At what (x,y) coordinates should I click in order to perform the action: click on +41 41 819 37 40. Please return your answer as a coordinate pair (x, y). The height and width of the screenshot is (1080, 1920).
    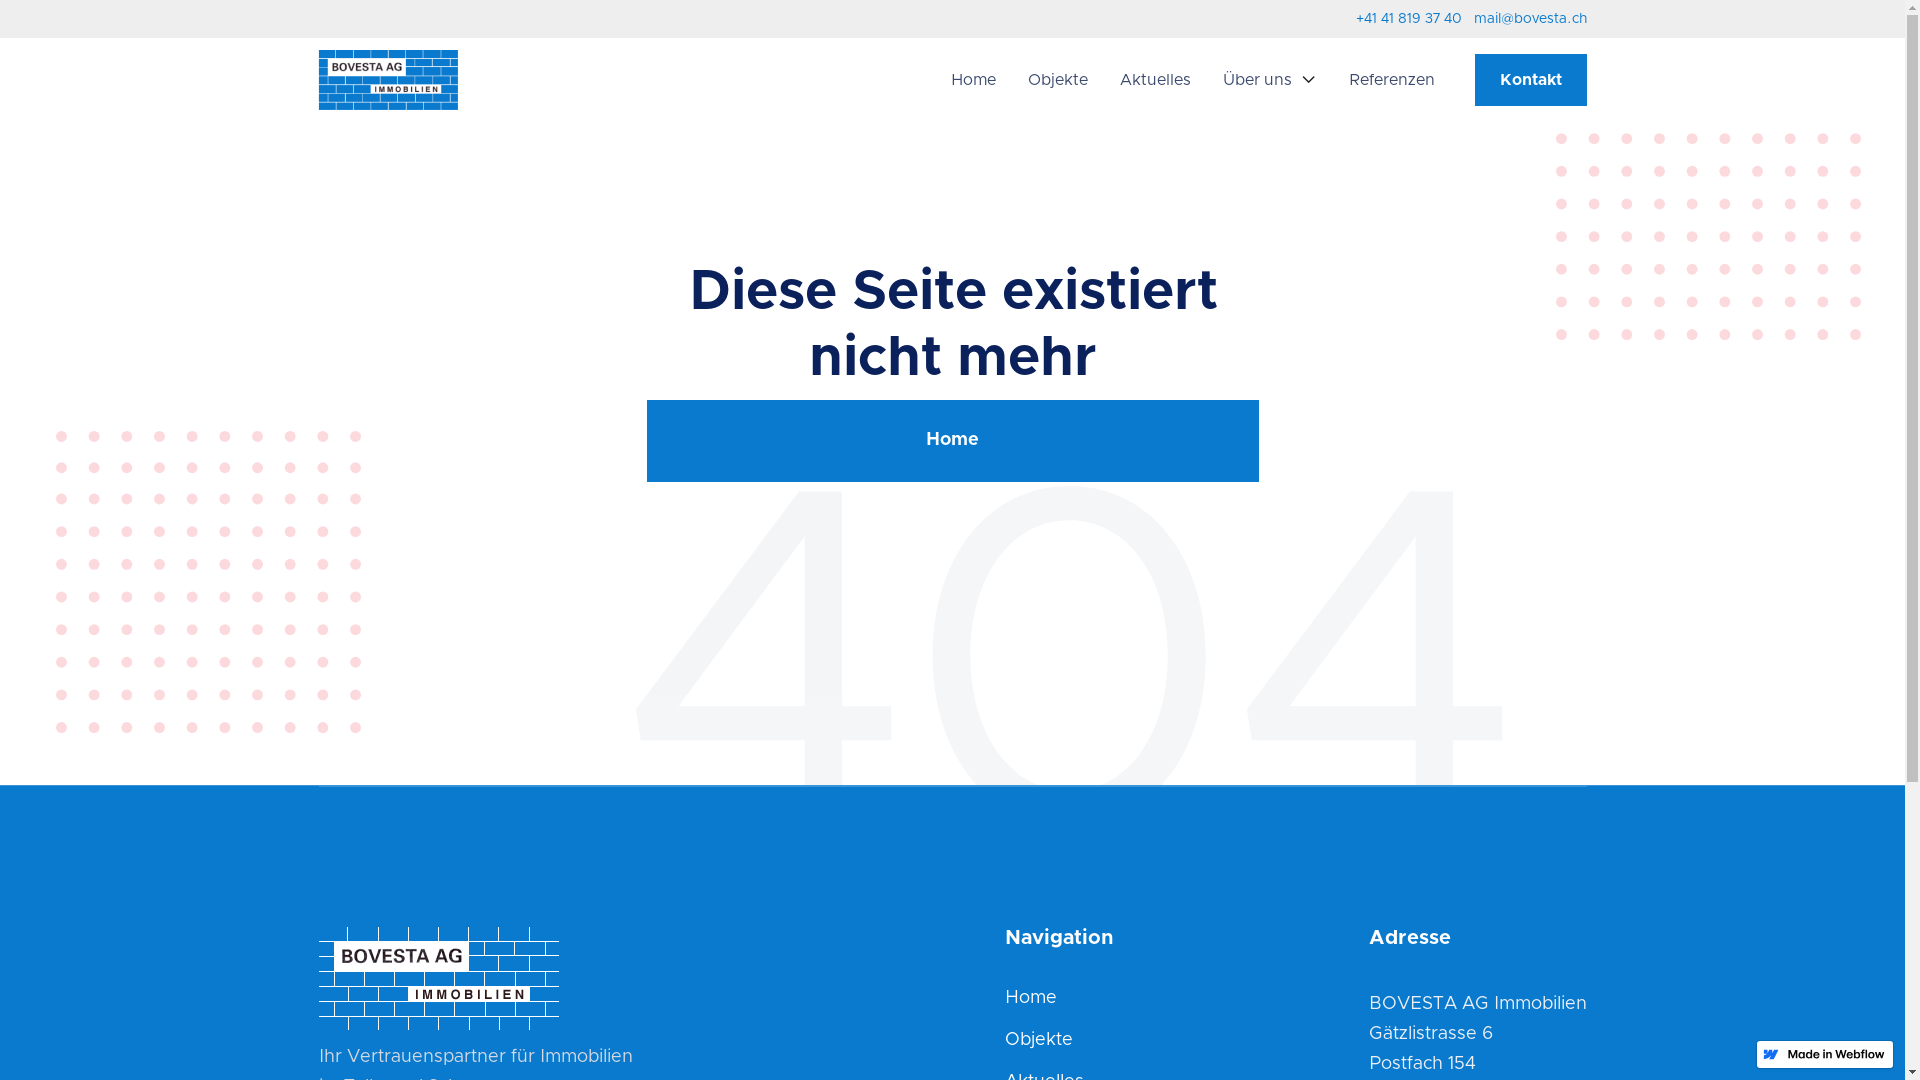
    Looking at the image, I should click on (1409, 19).